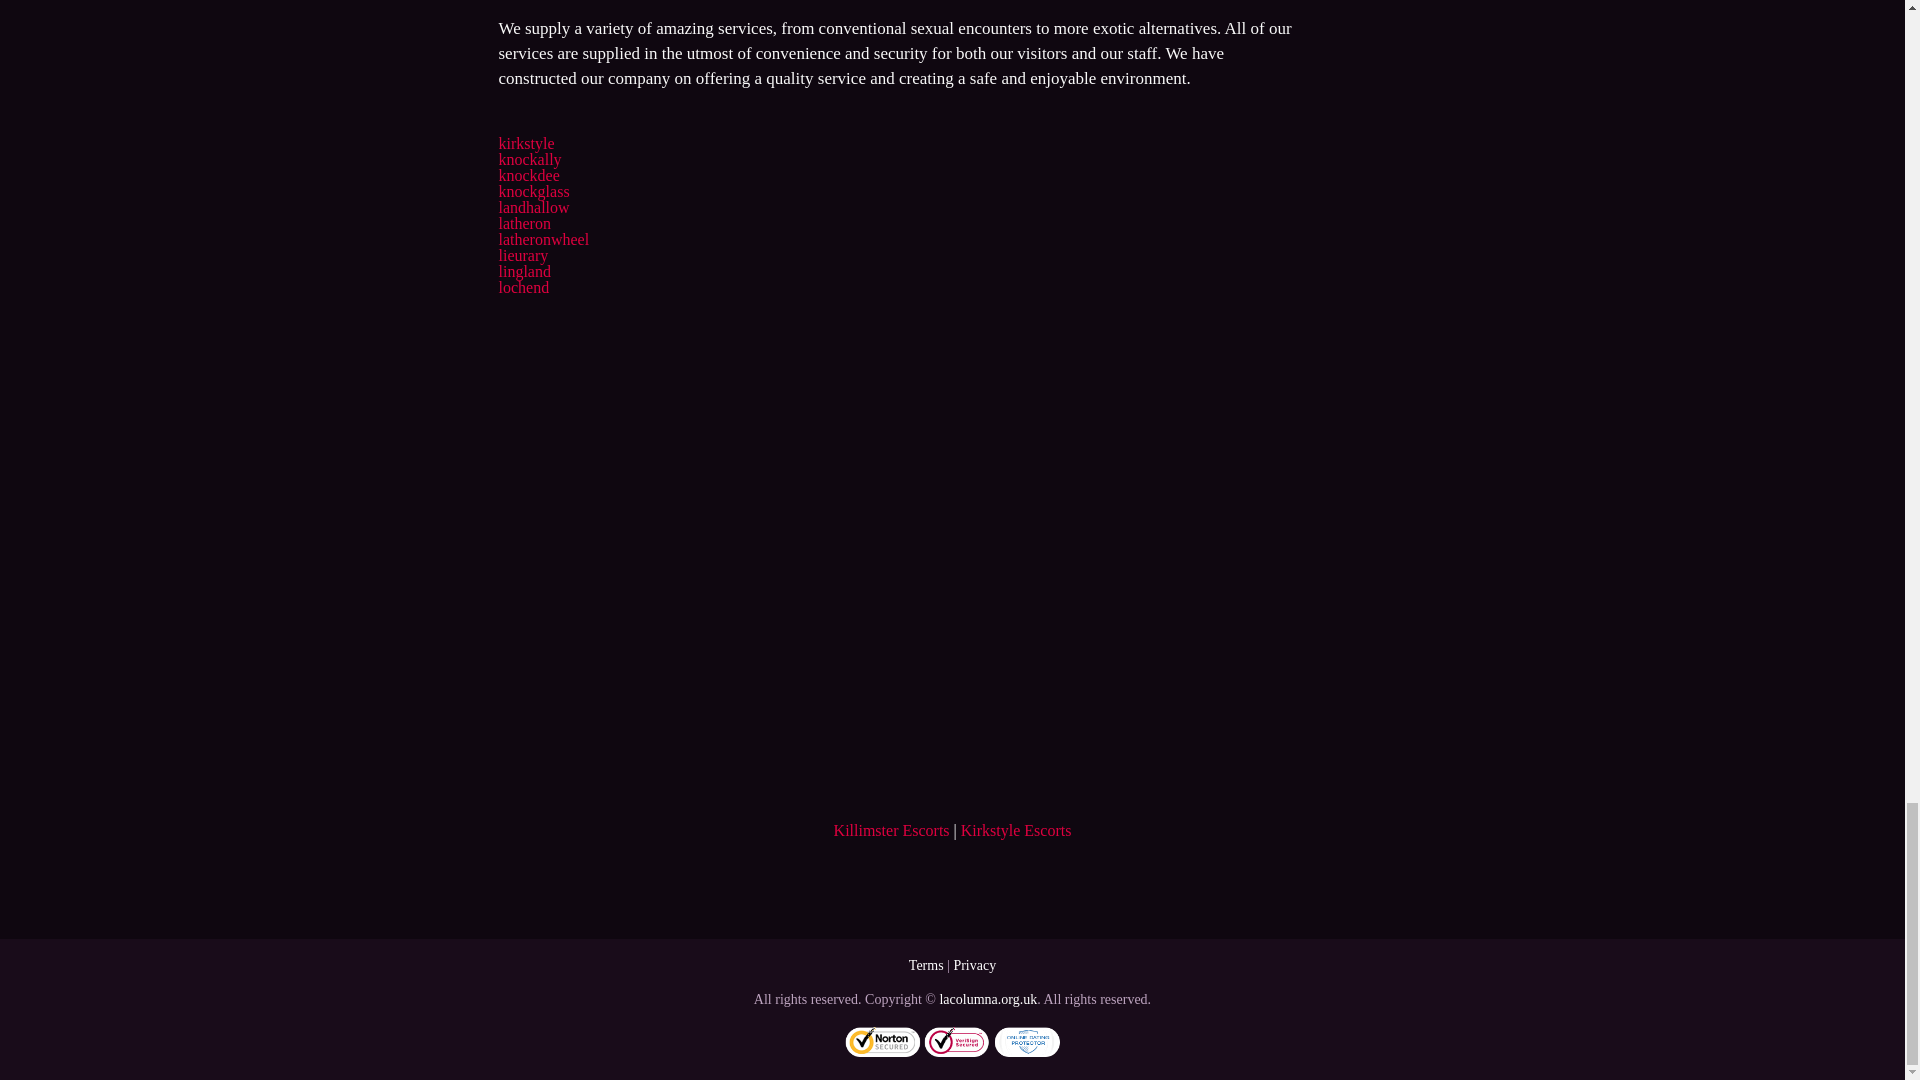  What do you see at coordinates (526, 144) in the screenshot?
I see `kirkstyle` at bounding box center [526, 144].